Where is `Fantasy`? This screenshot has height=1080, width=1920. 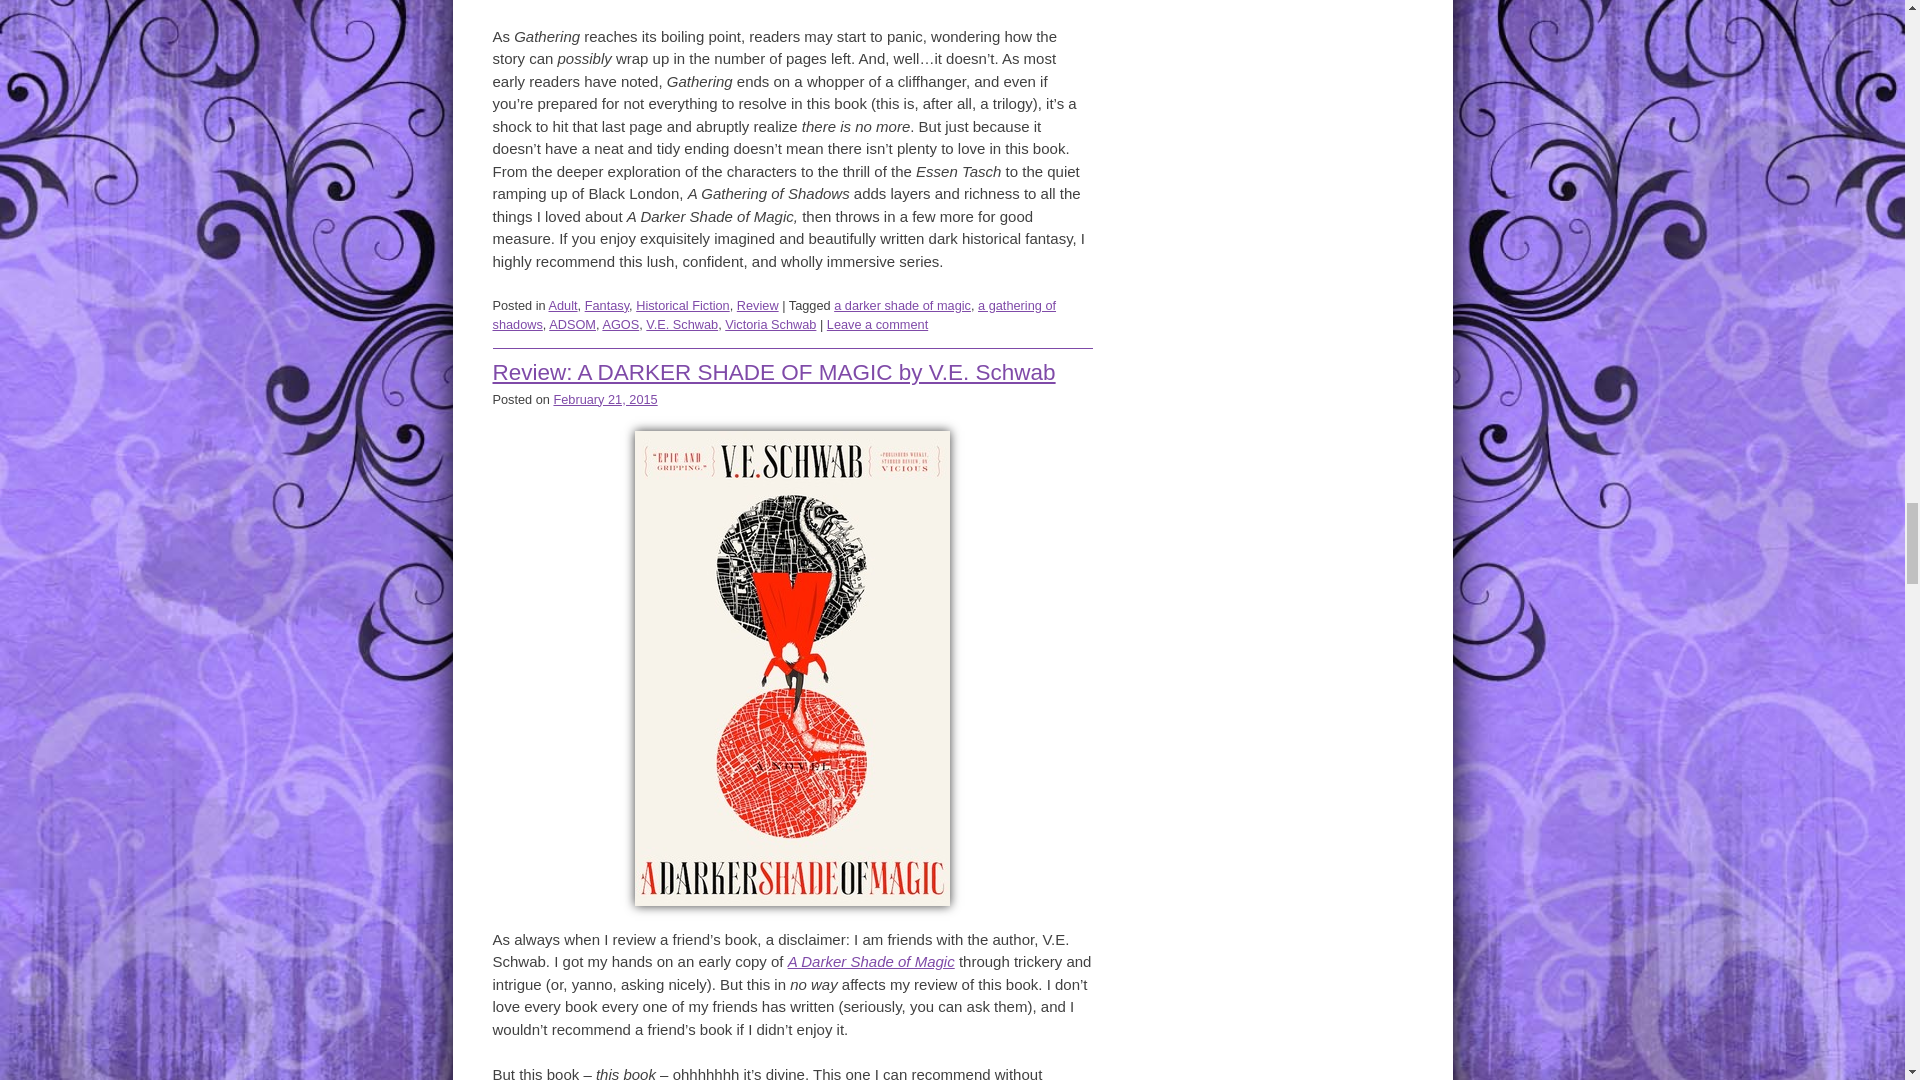
Fantasy is located at coordinates (607, 306).